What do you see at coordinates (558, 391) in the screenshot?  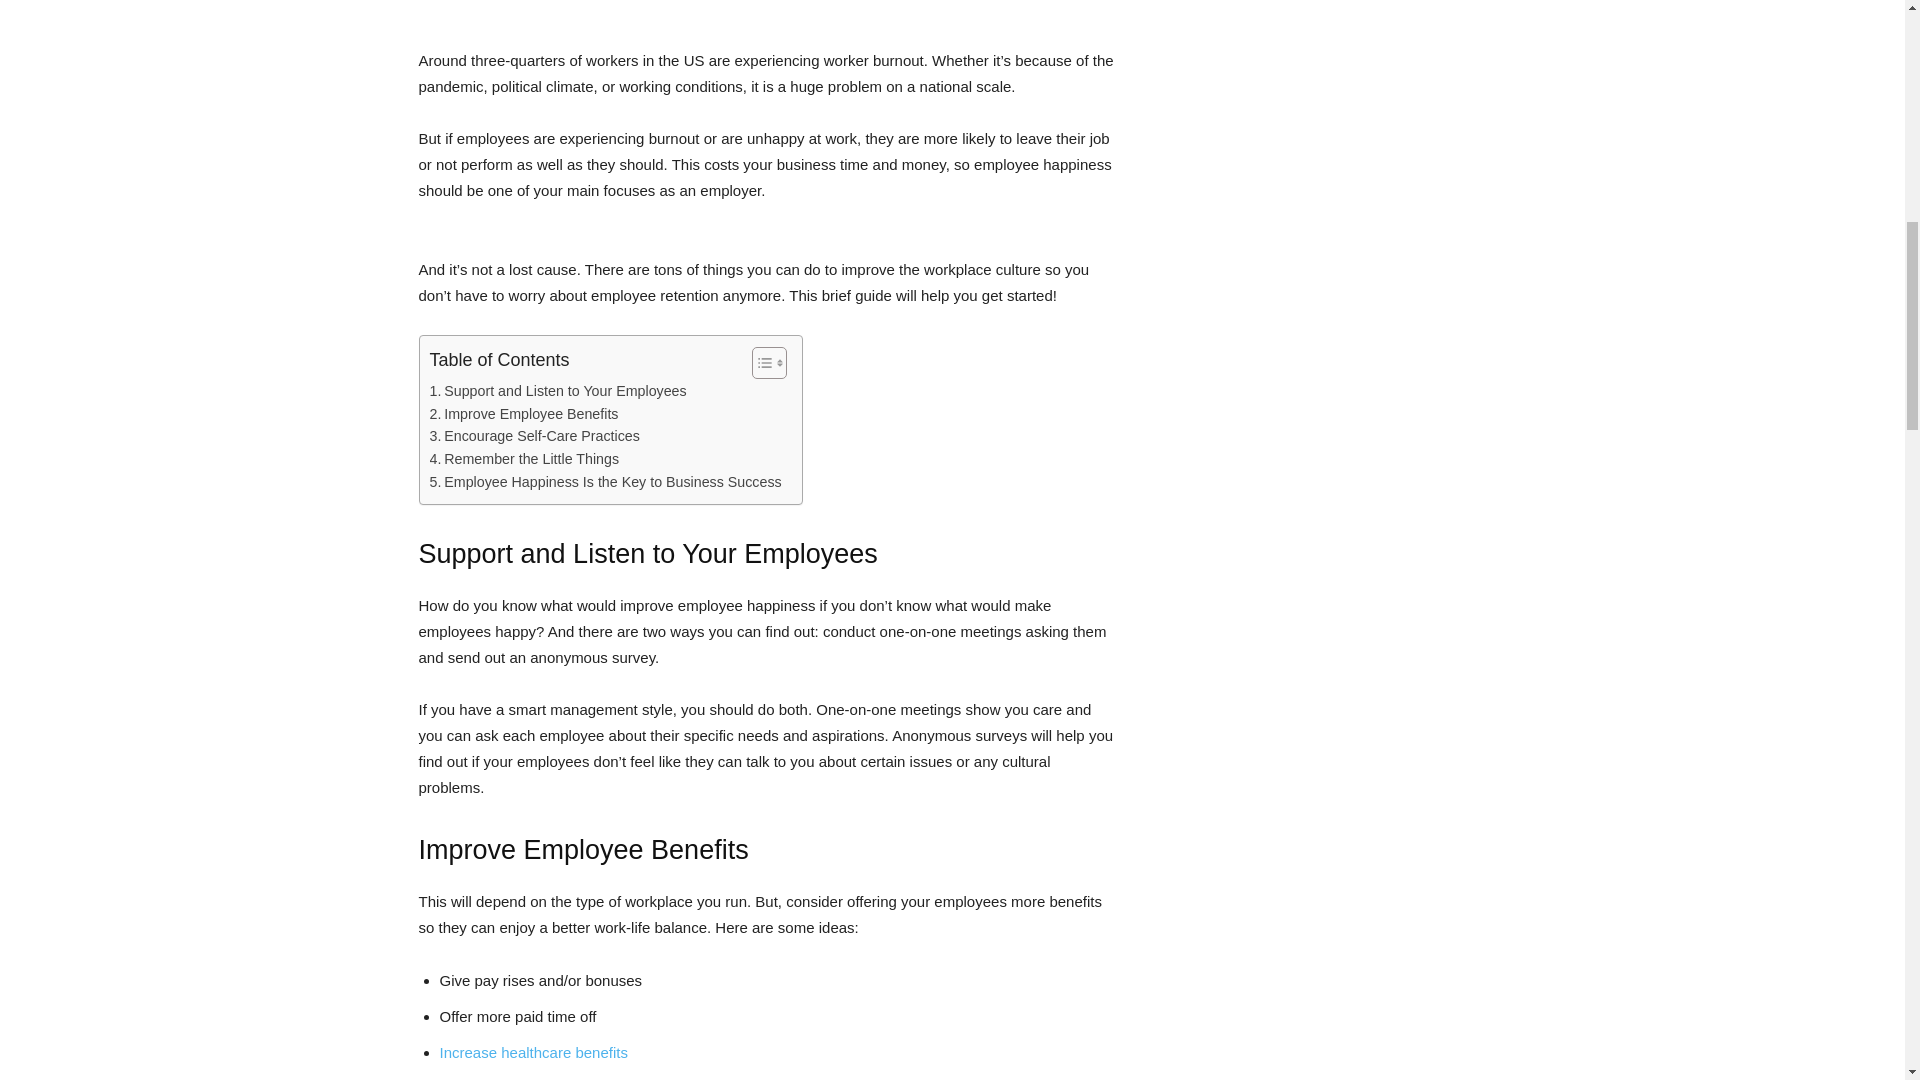 I see `Support and Listen to Your Employees` at bounding box center [558, 391].